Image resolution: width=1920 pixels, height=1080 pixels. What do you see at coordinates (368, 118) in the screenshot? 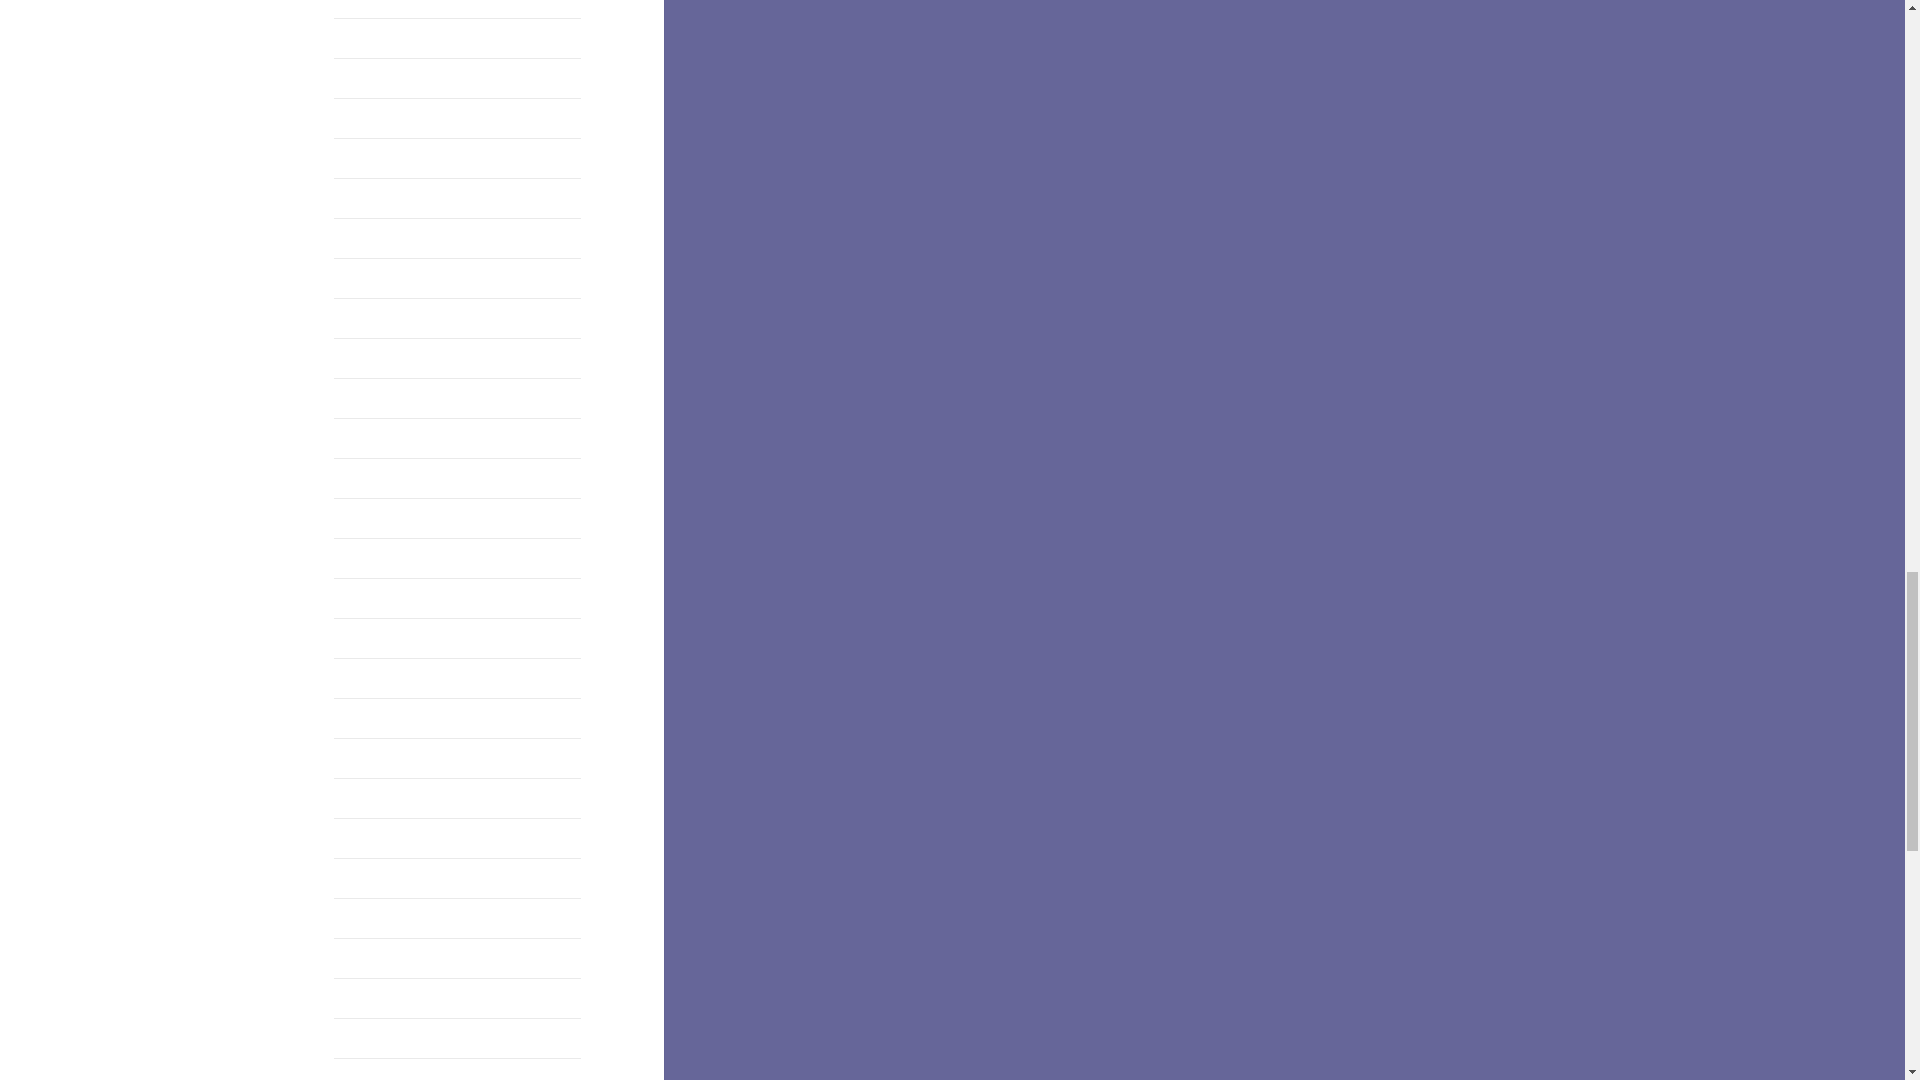
I see `May 2017` at bounding box center [368, 118].